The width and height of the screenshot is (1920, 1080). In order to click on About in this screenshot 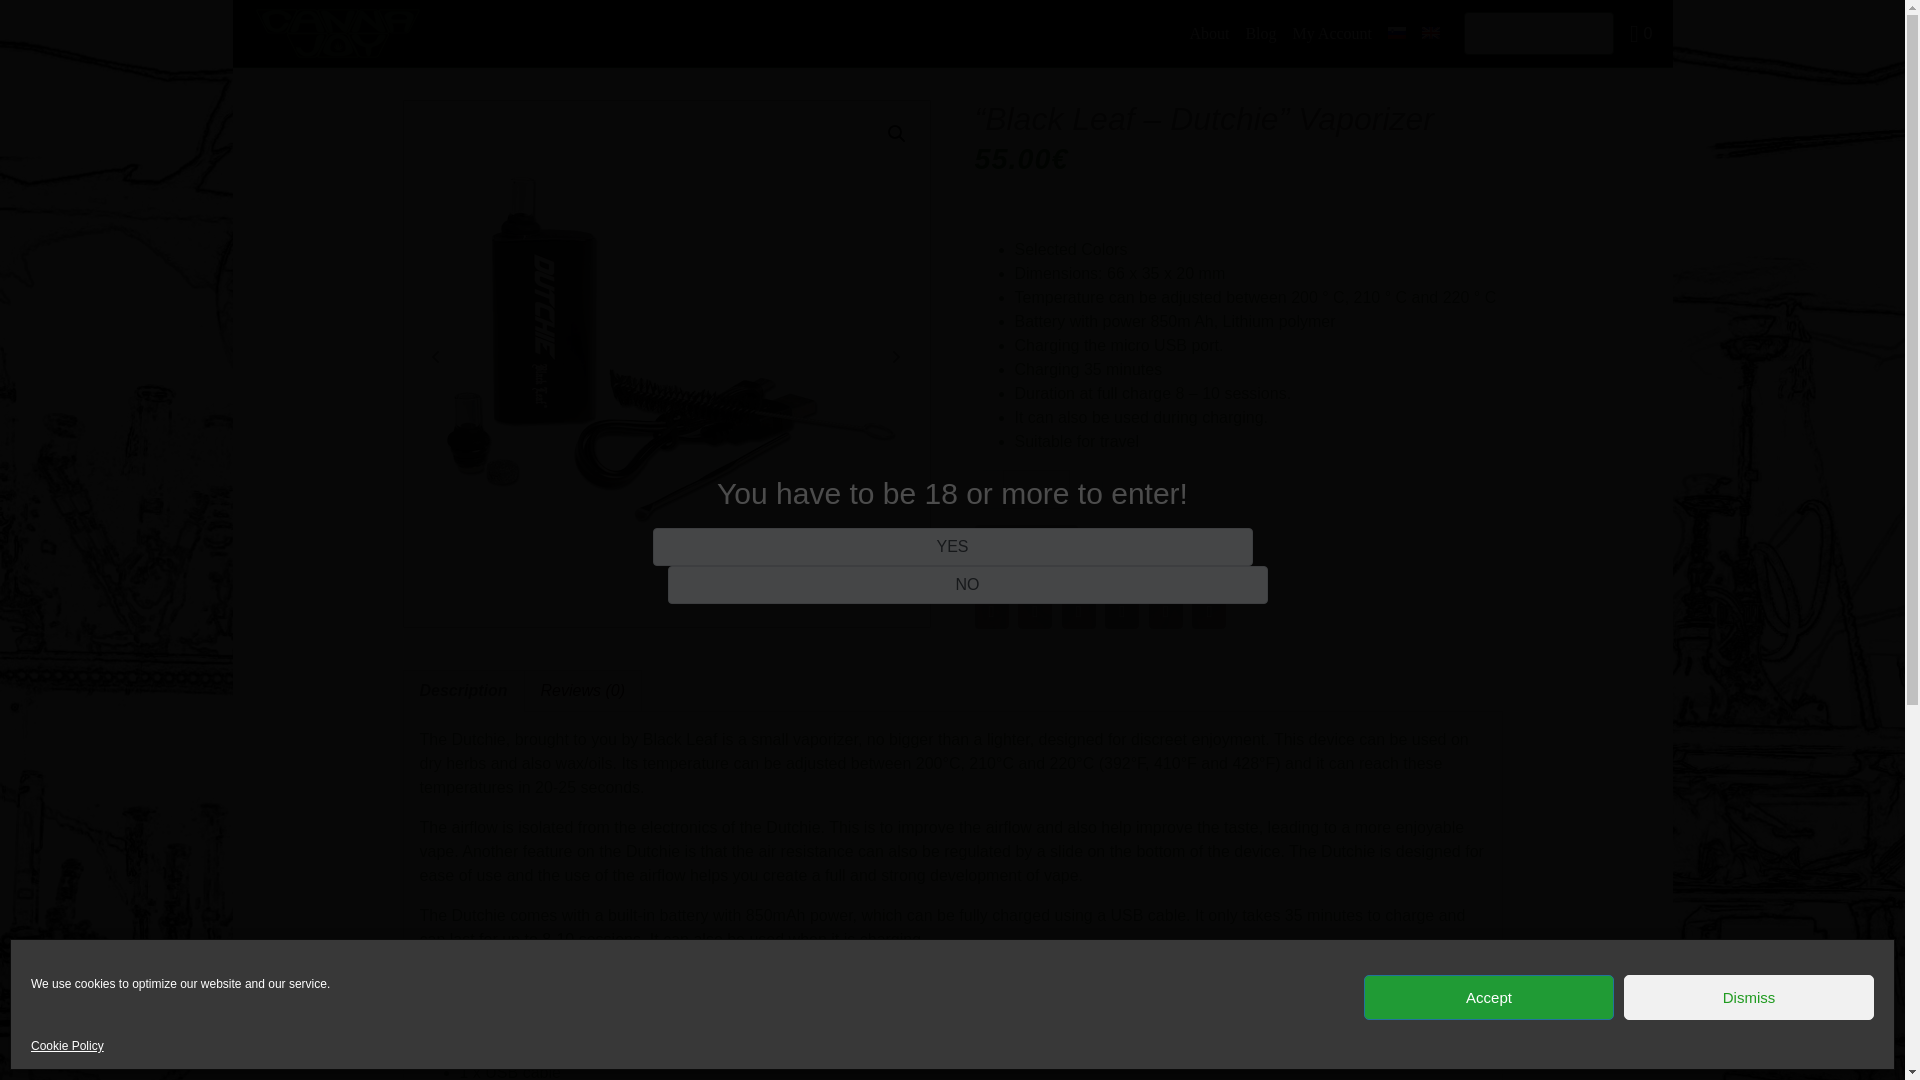, I will do `click(1208, 34)`.